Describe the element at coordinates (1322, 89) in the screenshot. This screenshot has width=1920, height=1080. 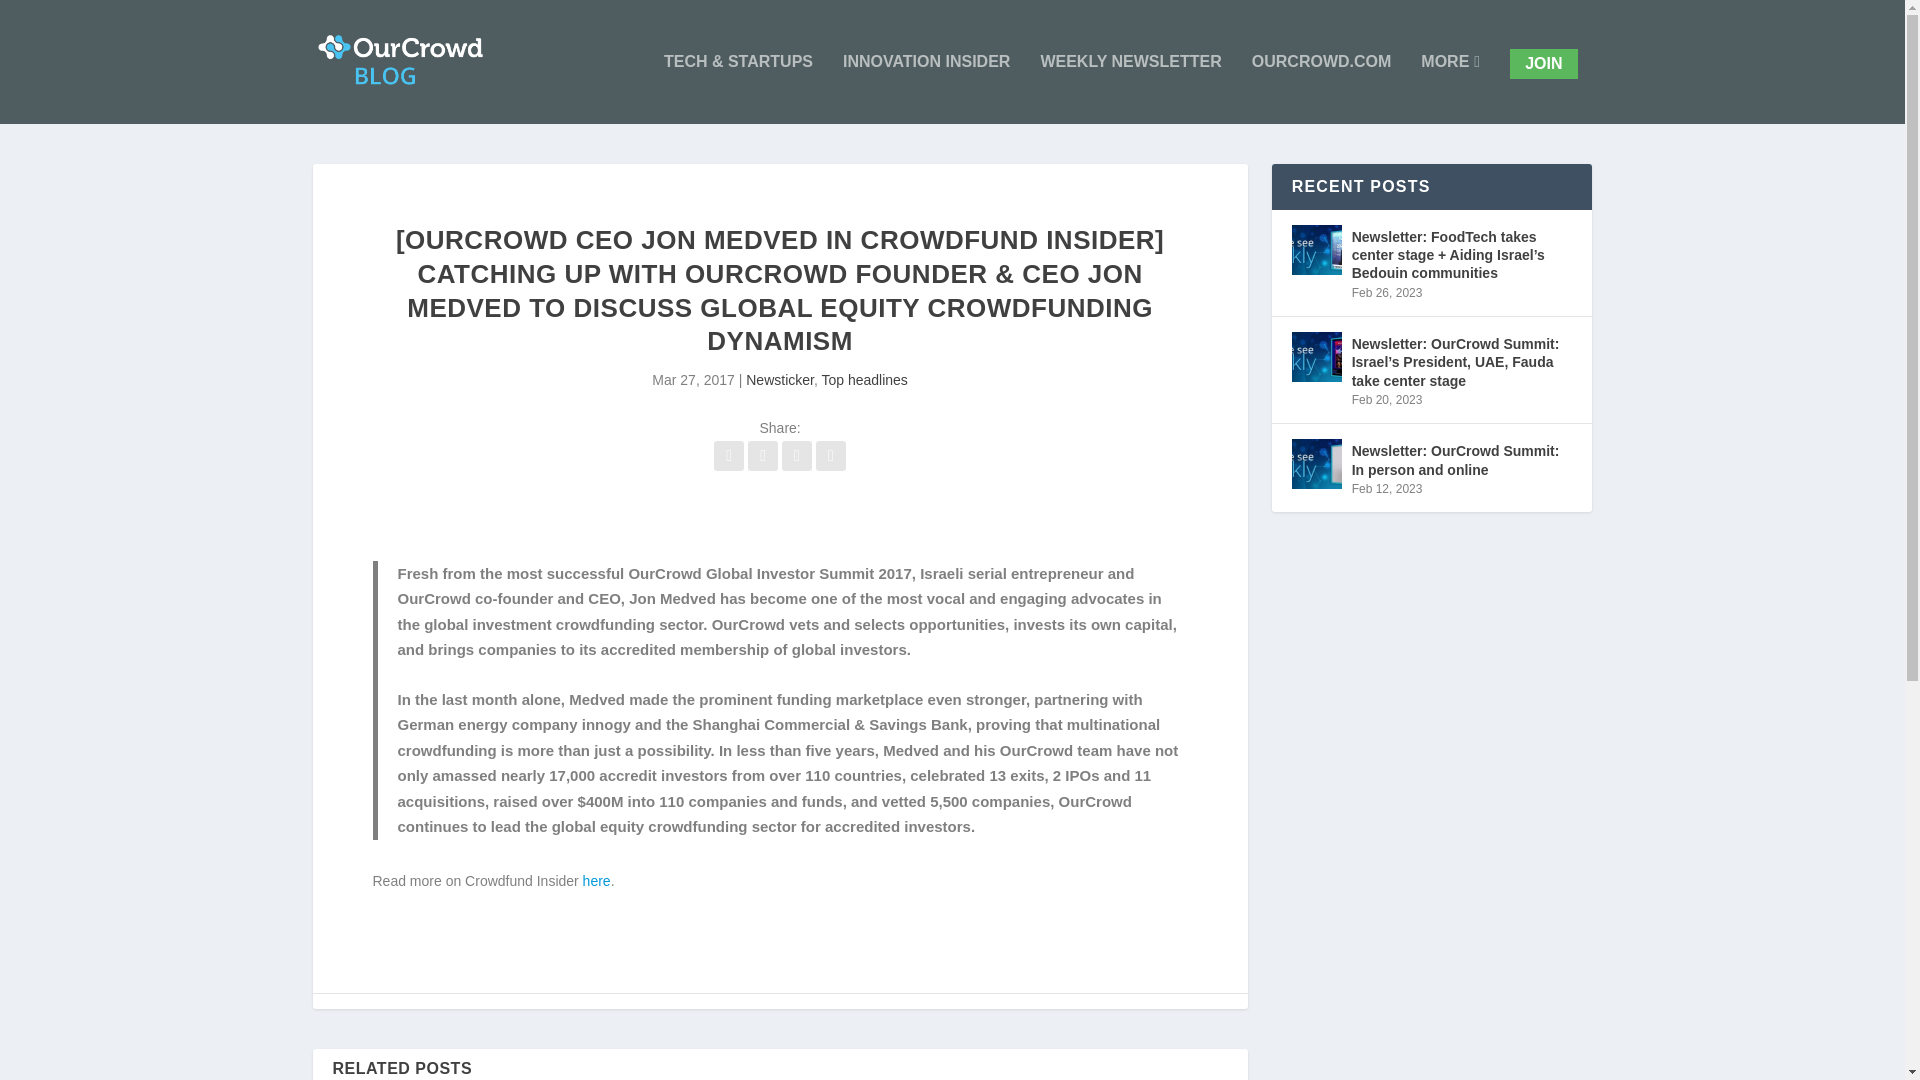
I see `OURCROWD.COM` at that location.